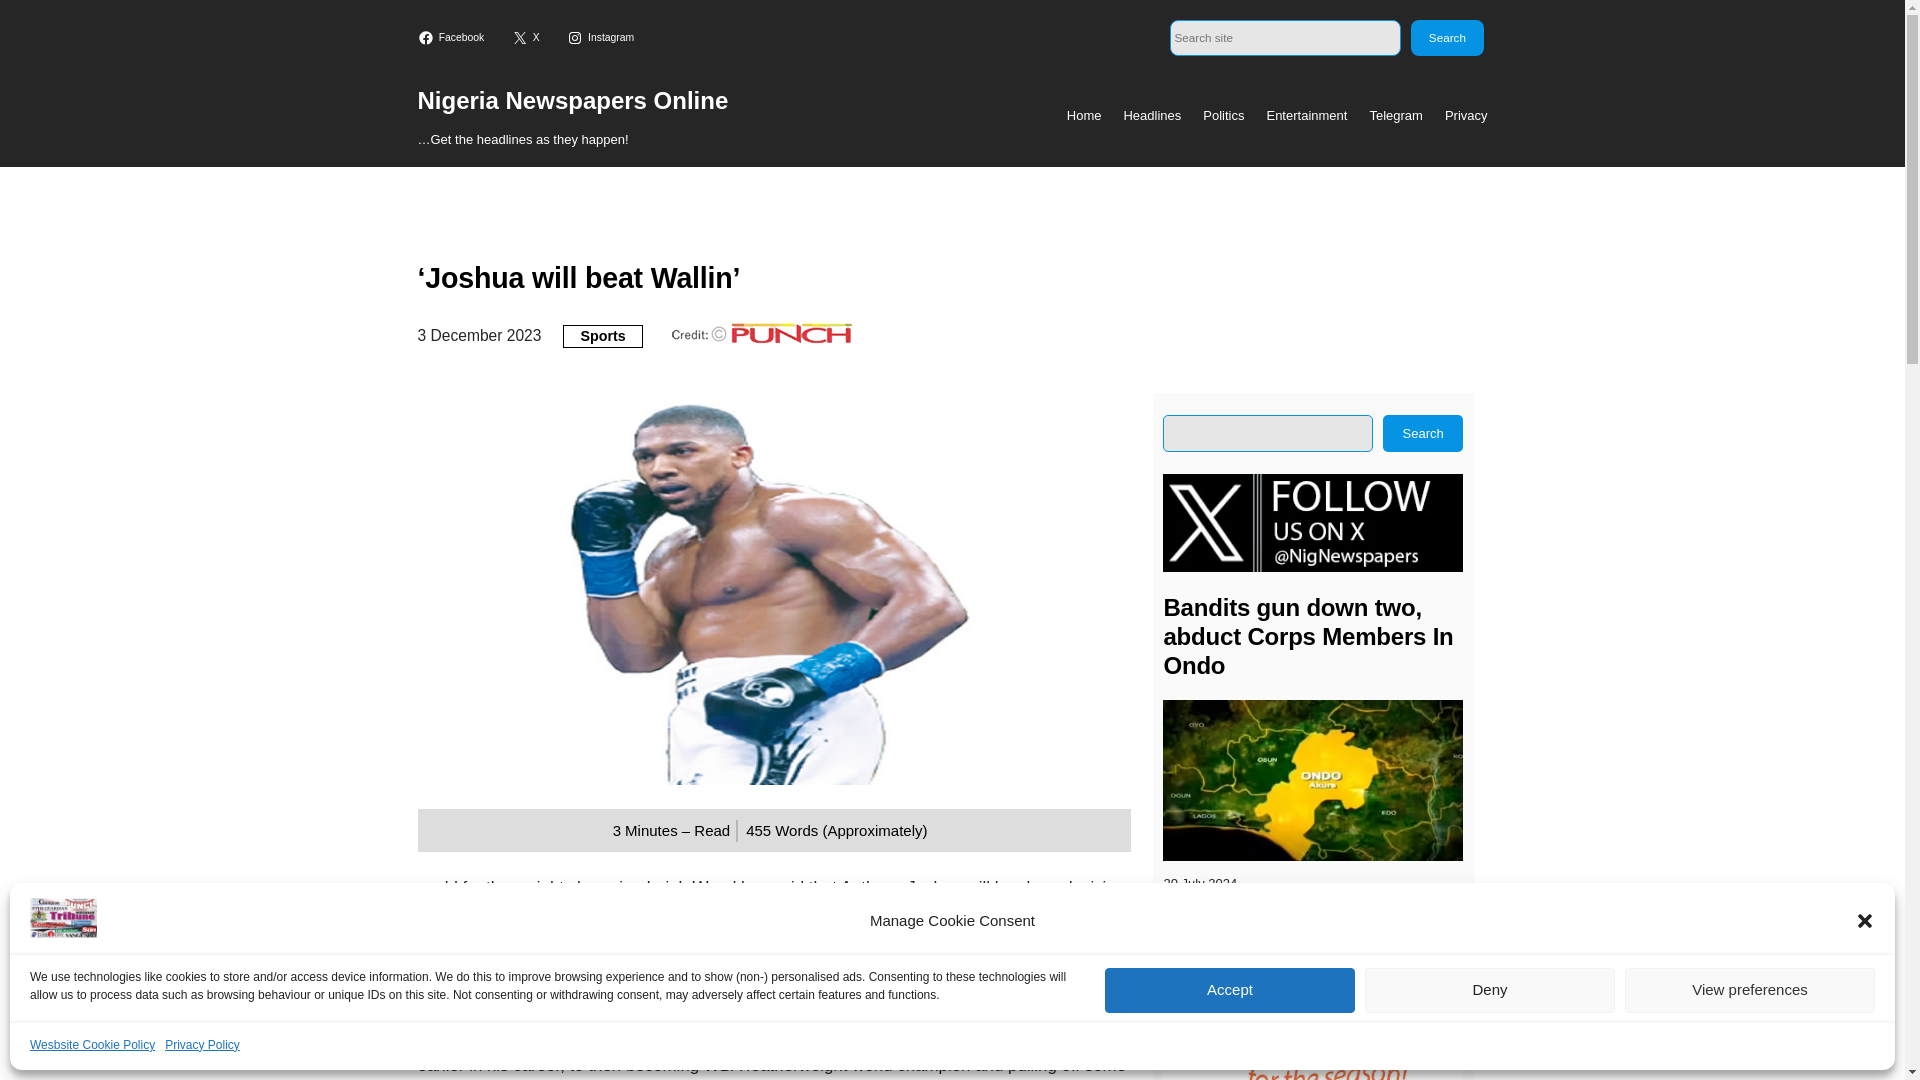 The image size is (1920, 1080). I want to click on joshua will beat wallin - nigeria newspapers online, so click(64, 918).